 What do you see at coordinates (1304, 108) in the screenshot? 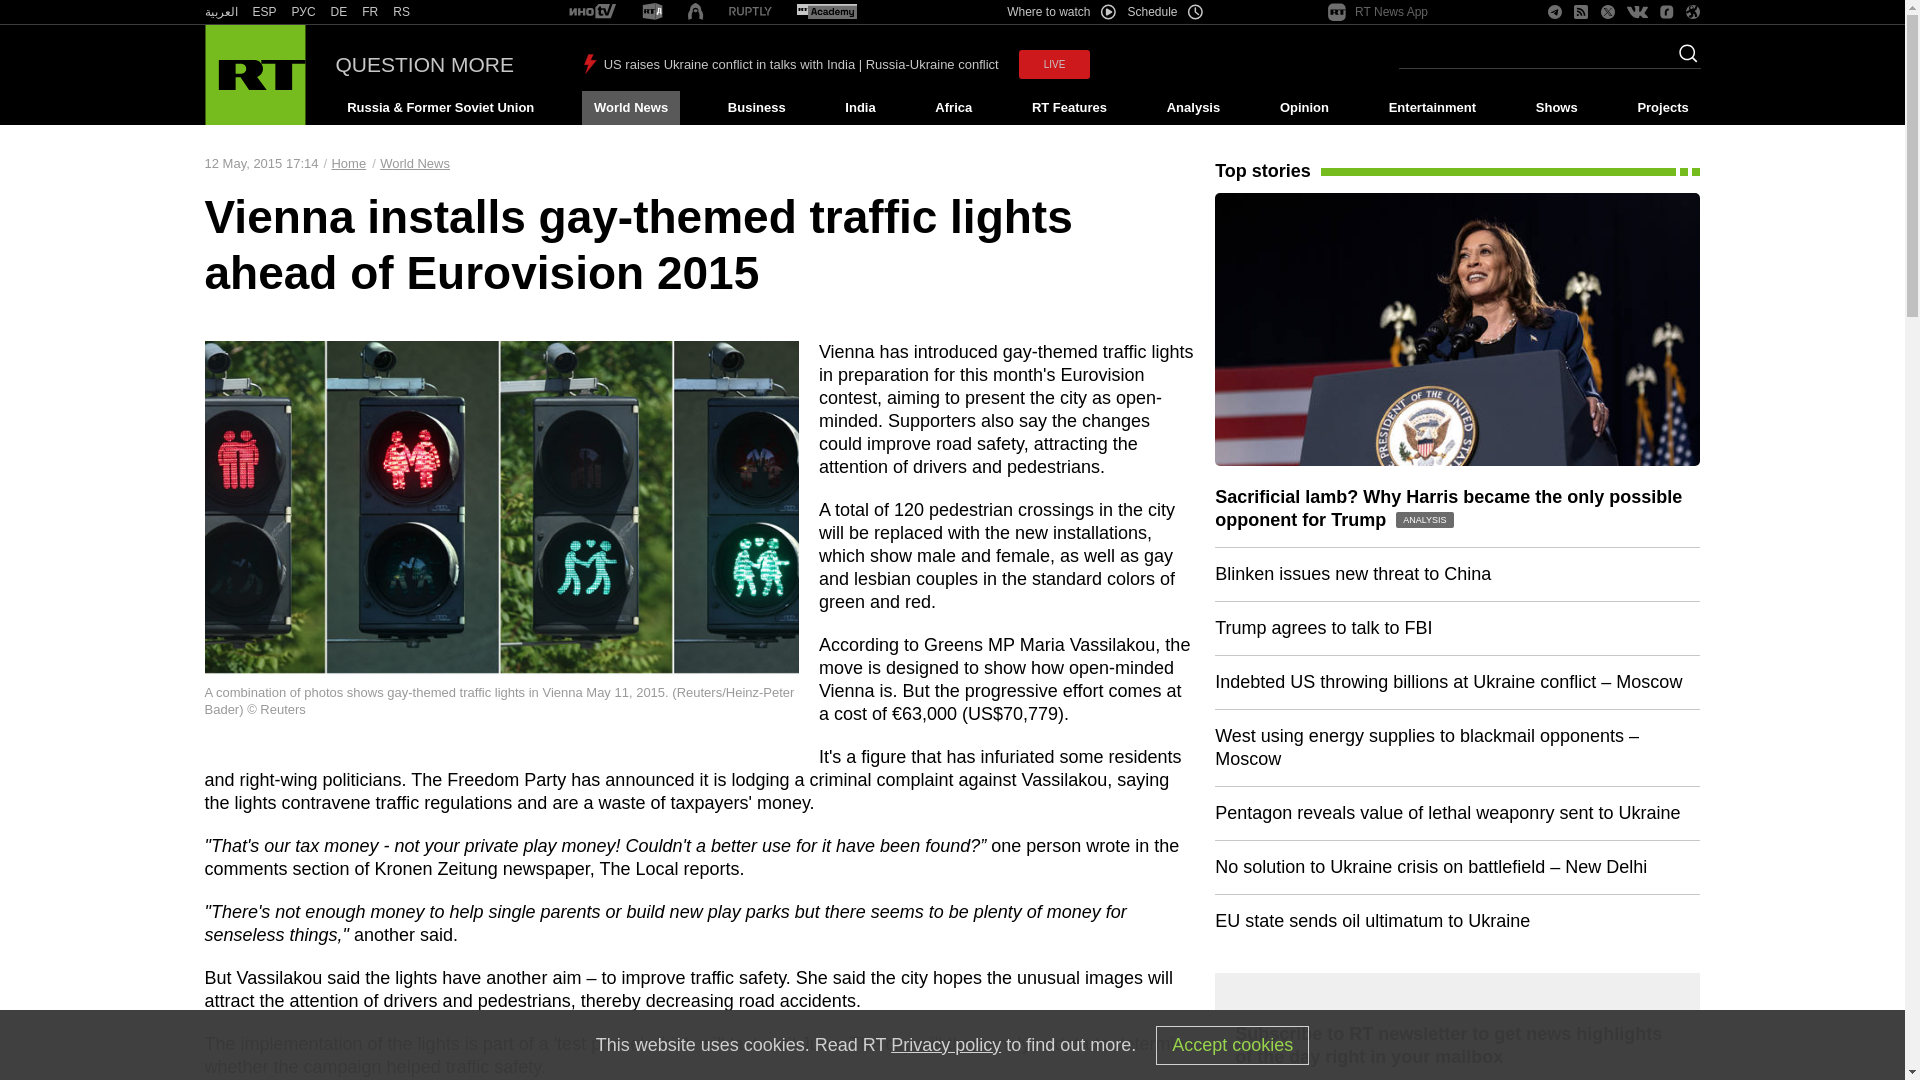
I see `Opinion` at bounding box center [1304, 108].